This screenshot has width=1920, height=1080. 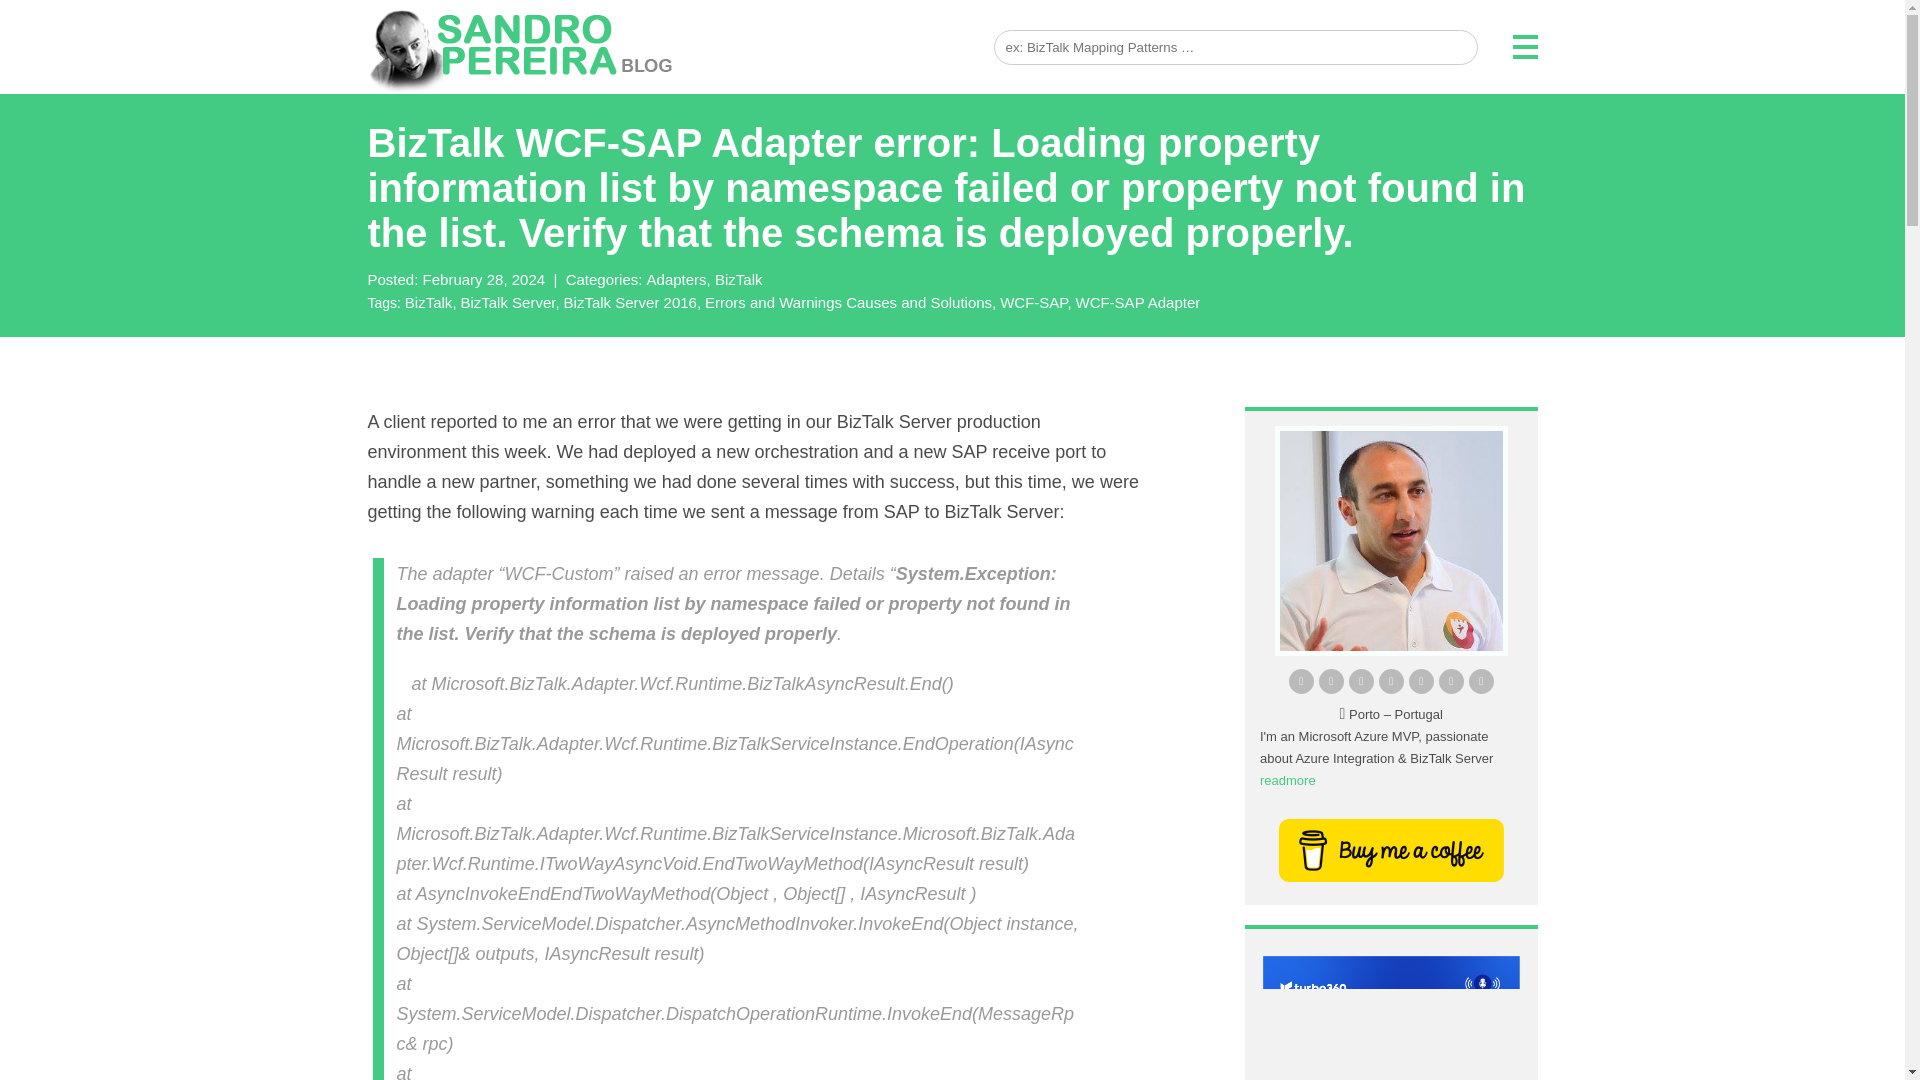 What do you see at coordinates (430, 302) in the screenshot?
I see `BizTalk` at bounding box center [430, 302].